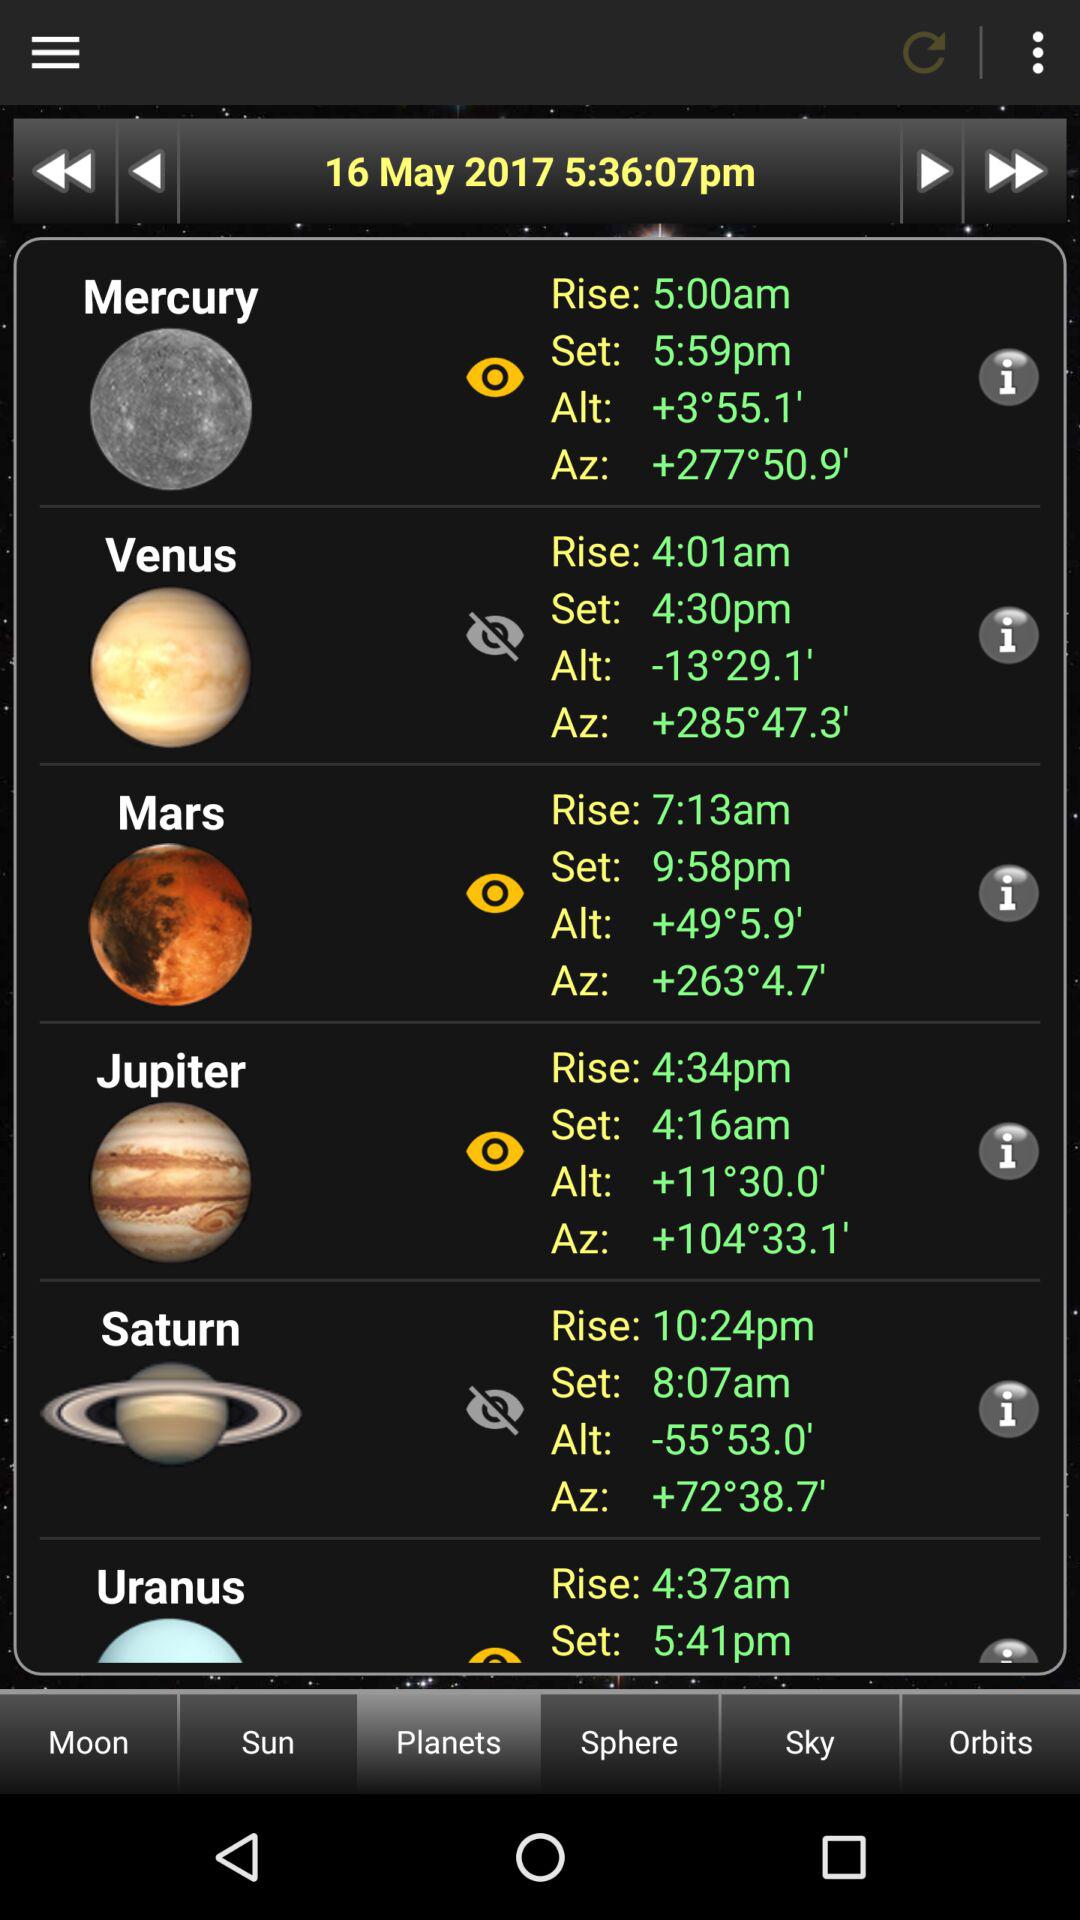 This screenshot has height=1920, width=1080. What do you see at coordinates (1008, 892) in the screenshot?
I see `additional information` at bounding box center [1008, 892].